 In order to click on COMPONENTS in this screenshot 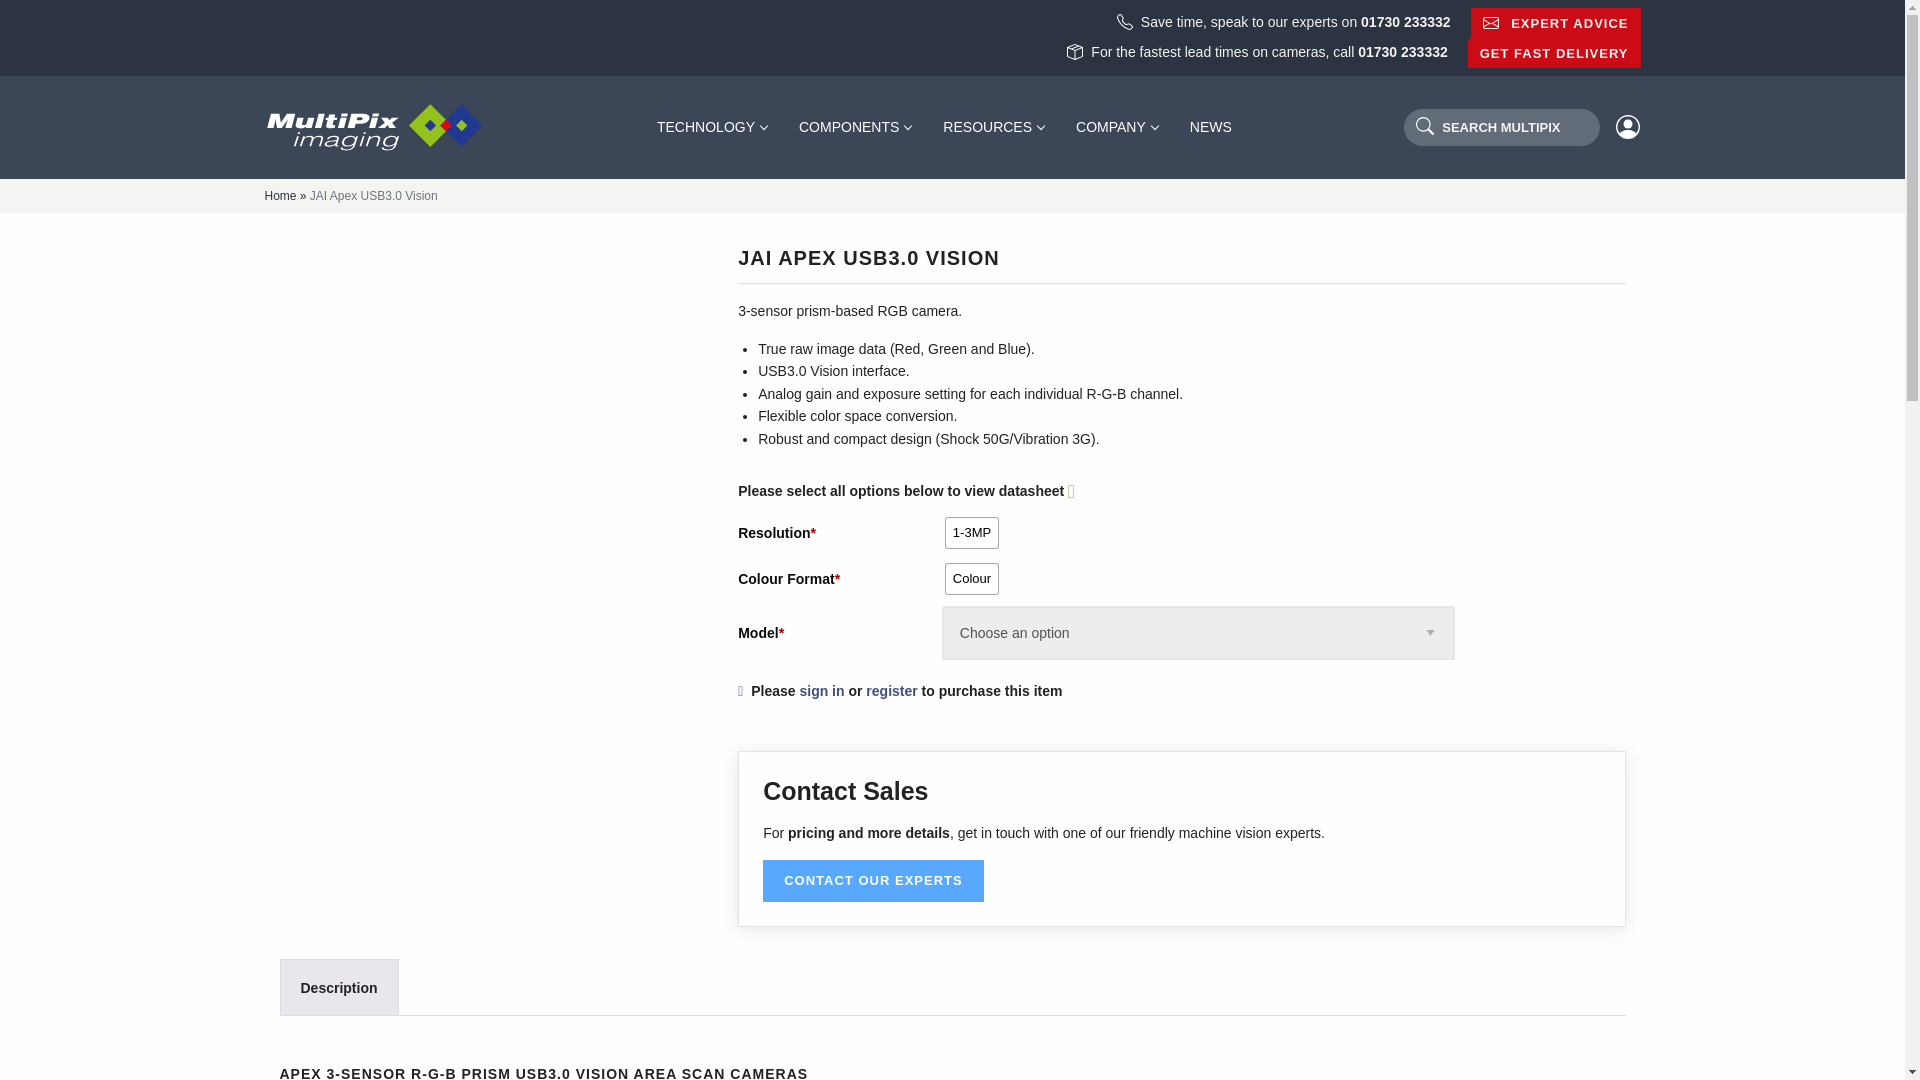, I will do `click(855, 126)`.